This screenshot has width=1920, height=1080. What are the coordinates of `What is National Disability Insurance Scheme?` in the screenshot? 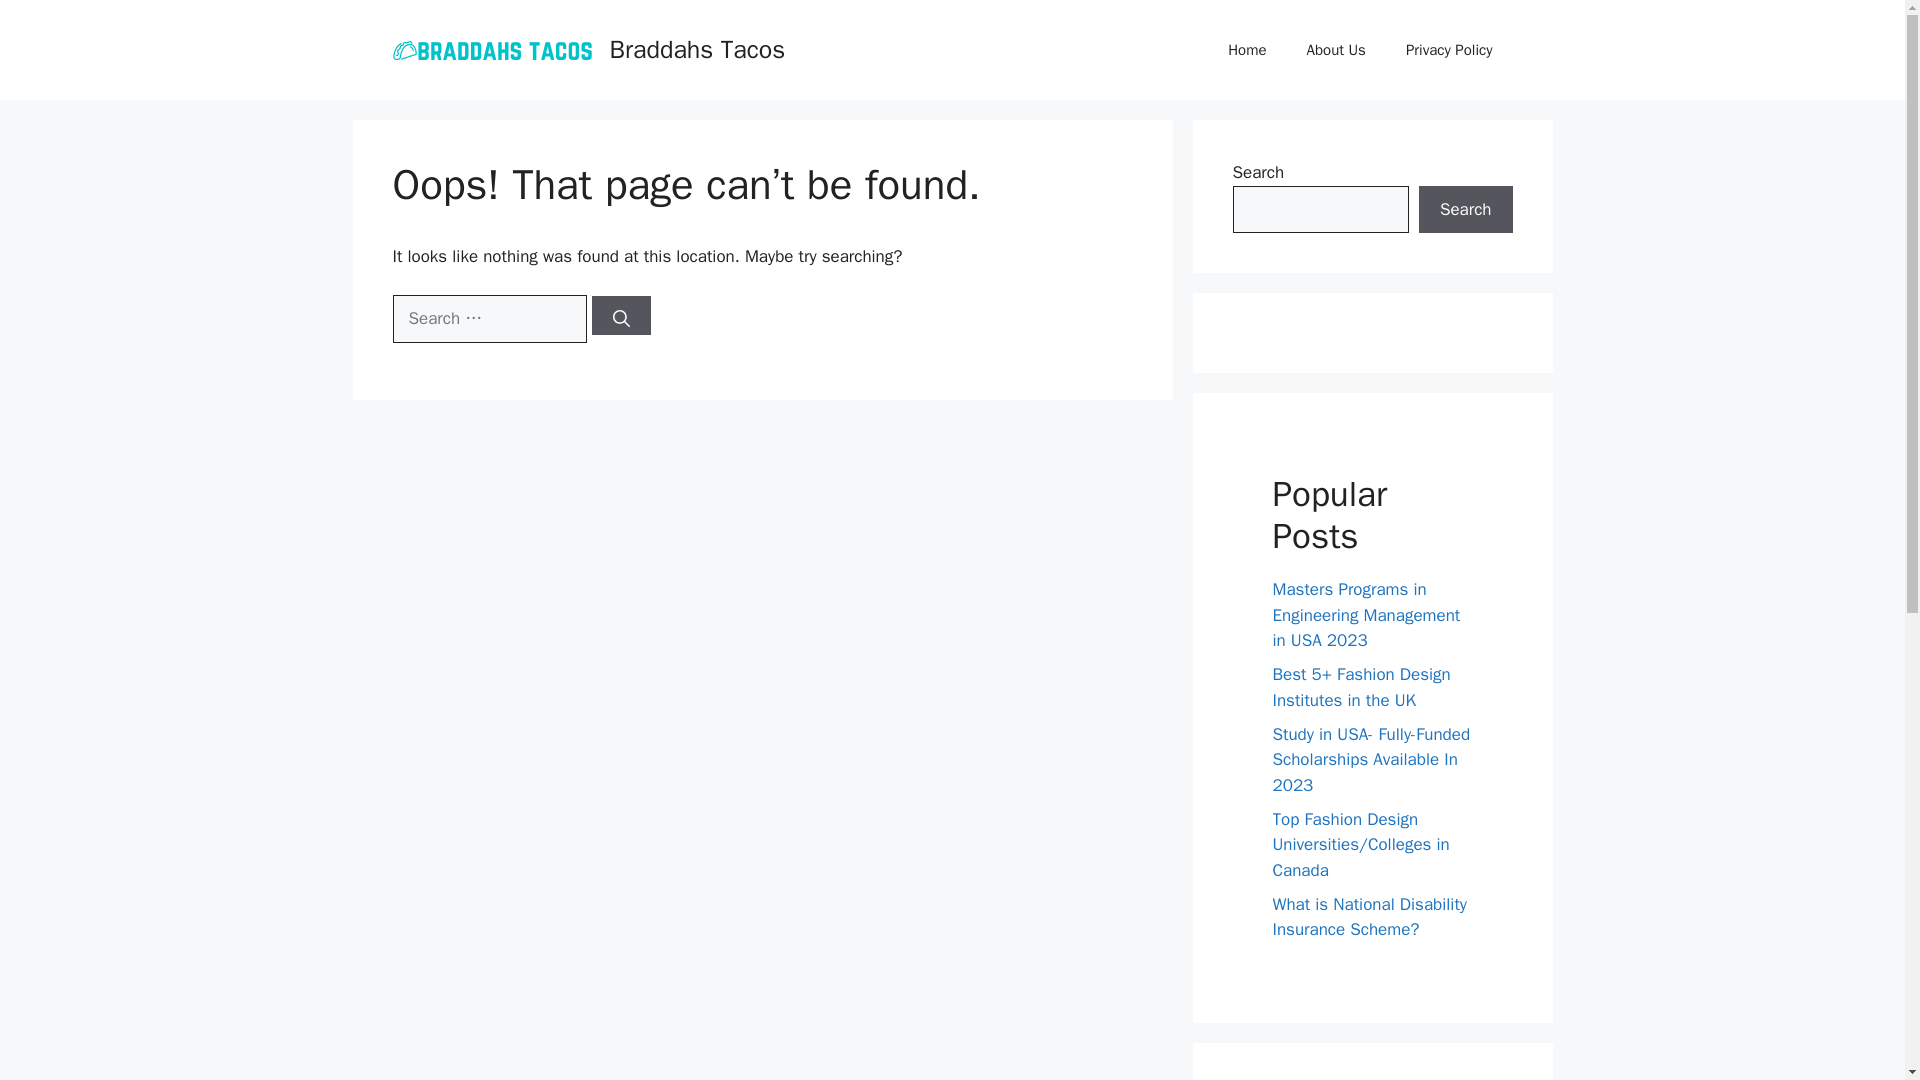 It's located at (1368, 917).